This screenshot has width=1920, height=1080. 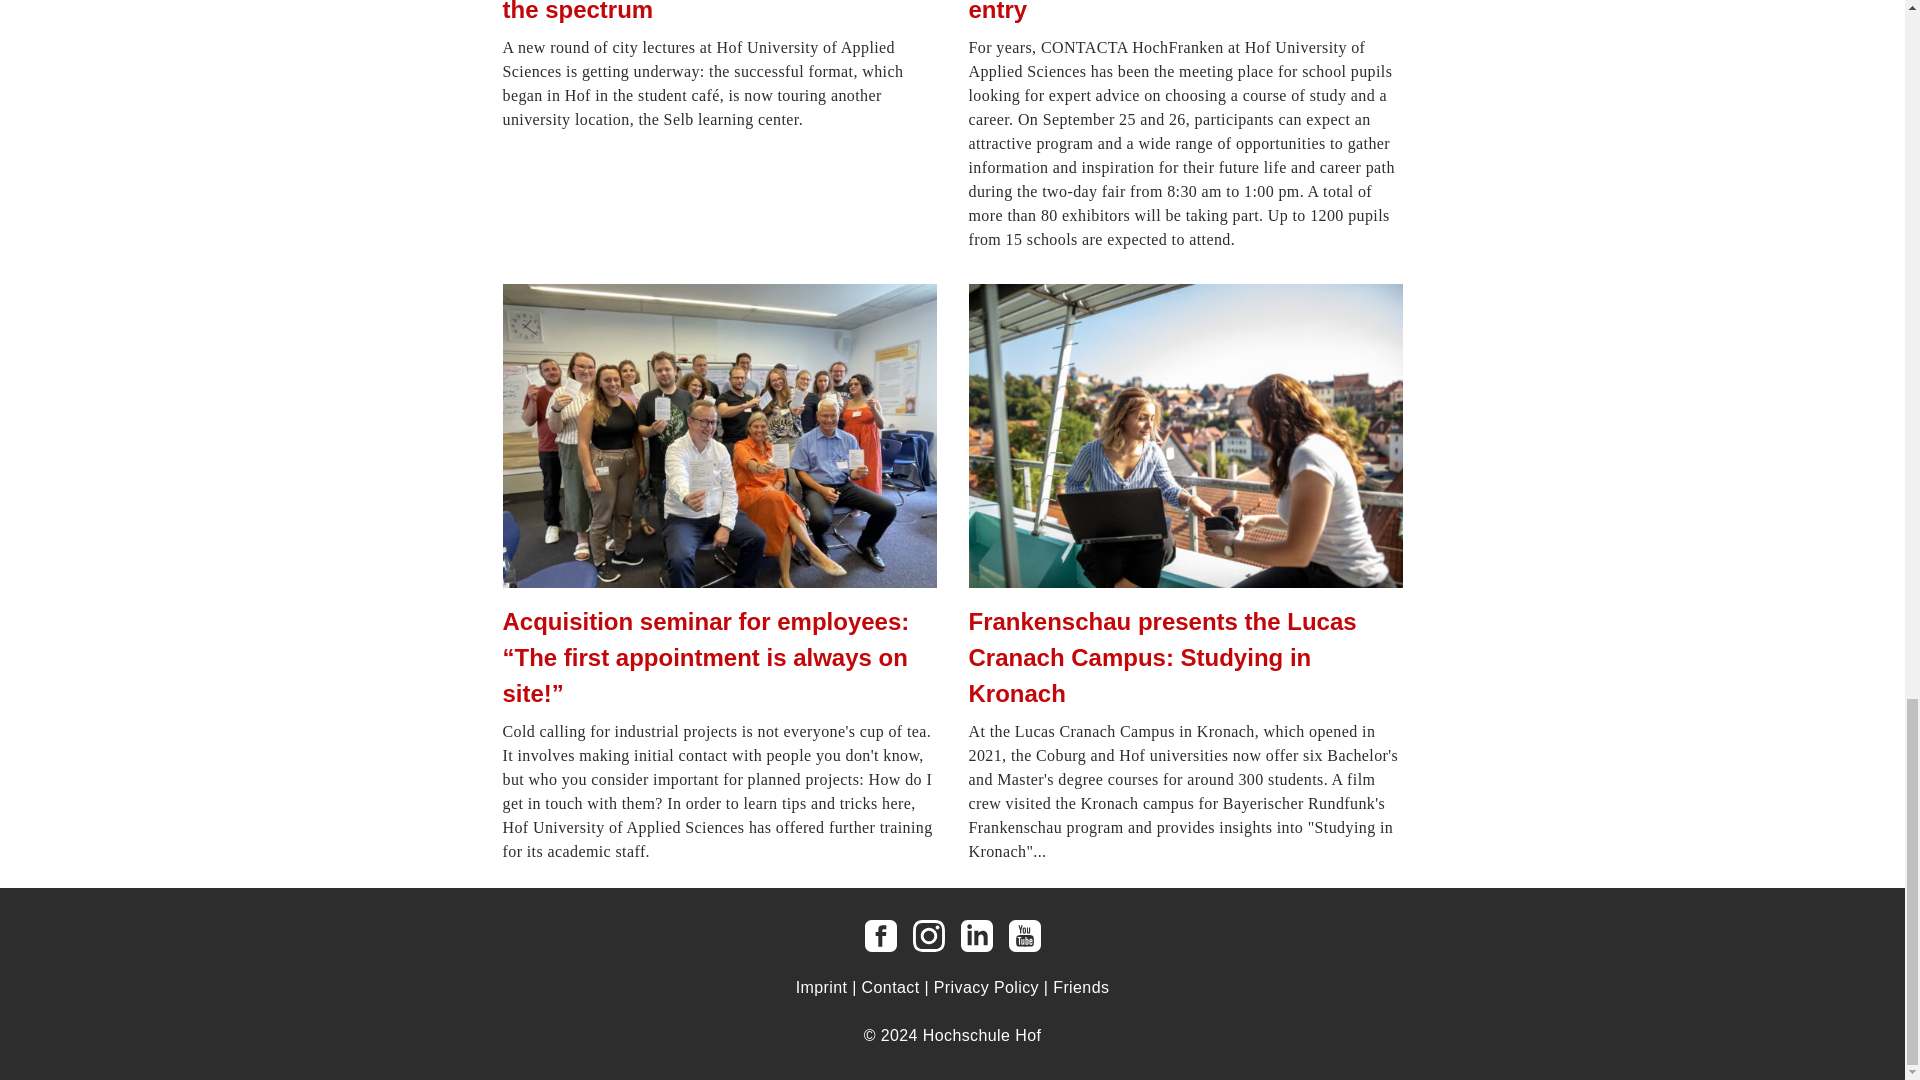 What do you see at coordinates (986, 986) in the screenshot?
I see `Privacy Policy` at bounding box center [986, 986].